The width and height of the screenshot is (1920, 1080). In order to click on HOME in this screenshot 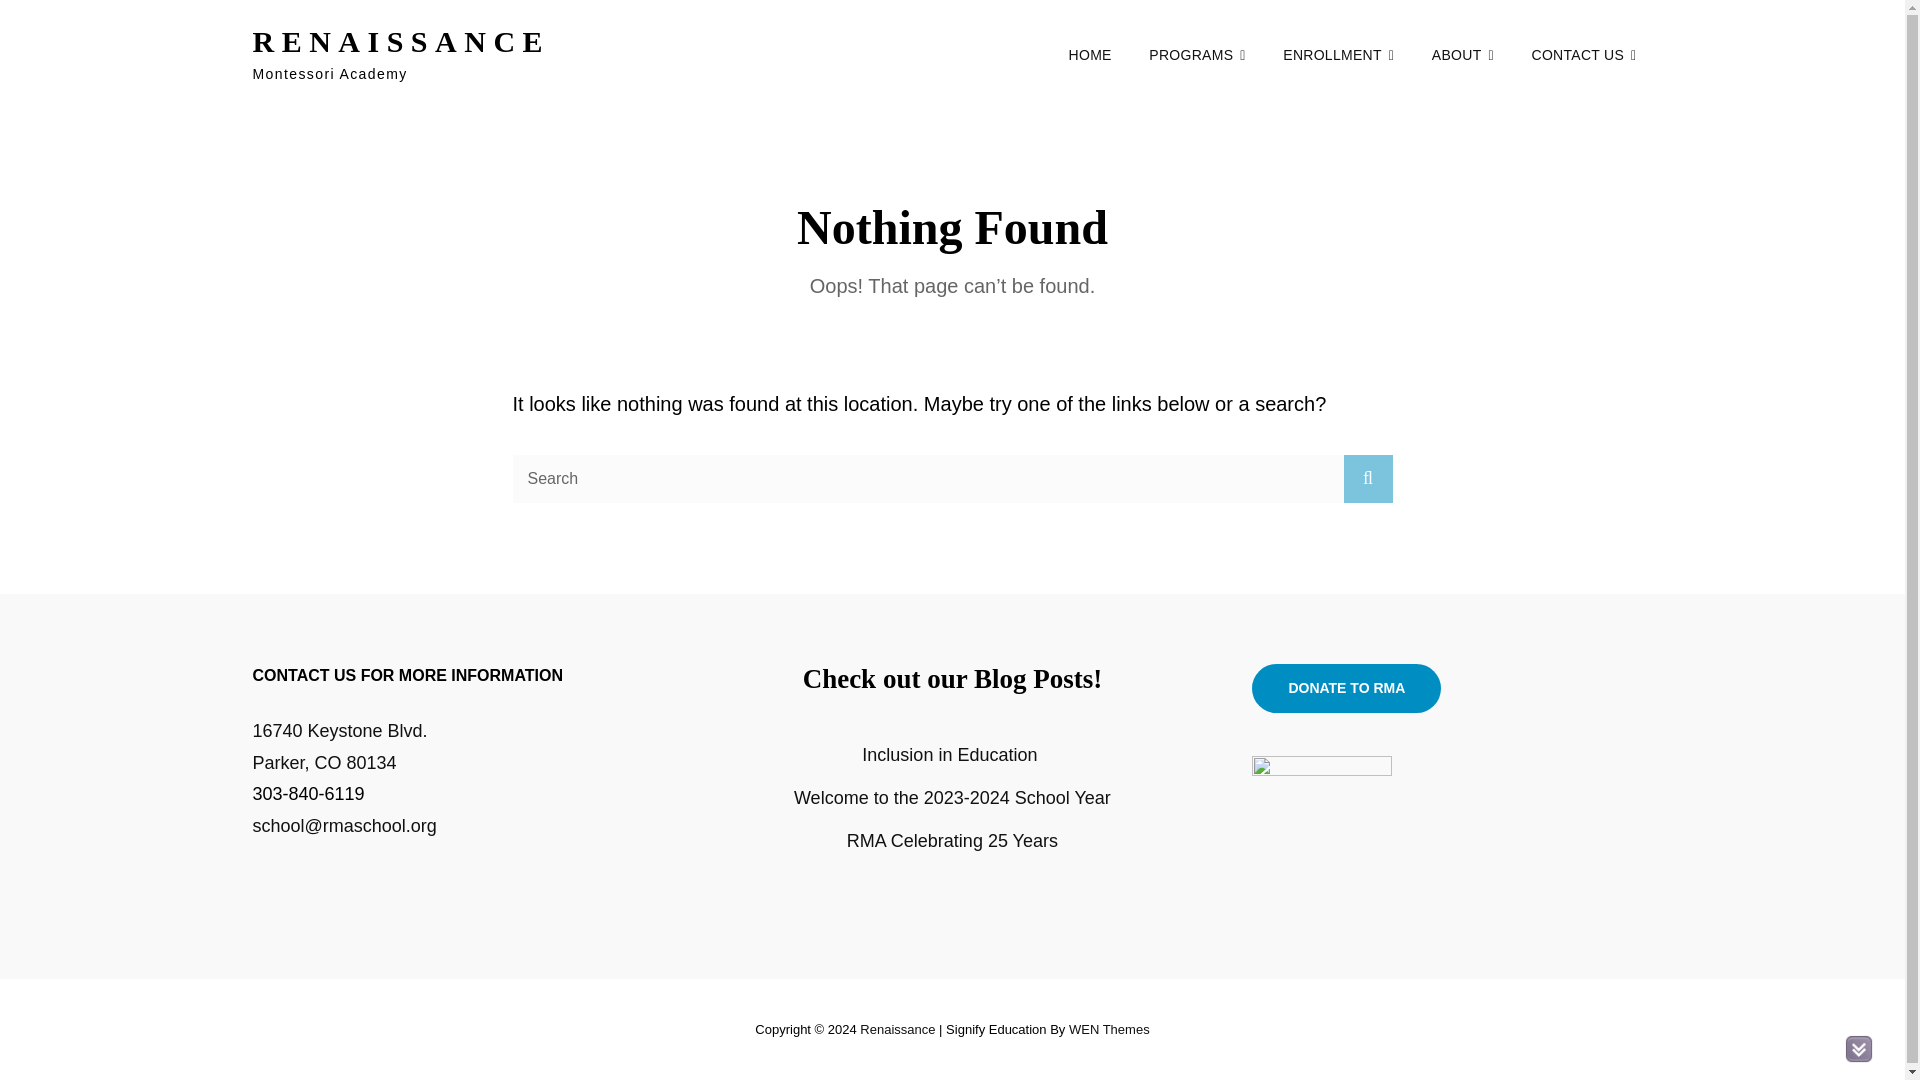, I will do `click(1090, 55)`.